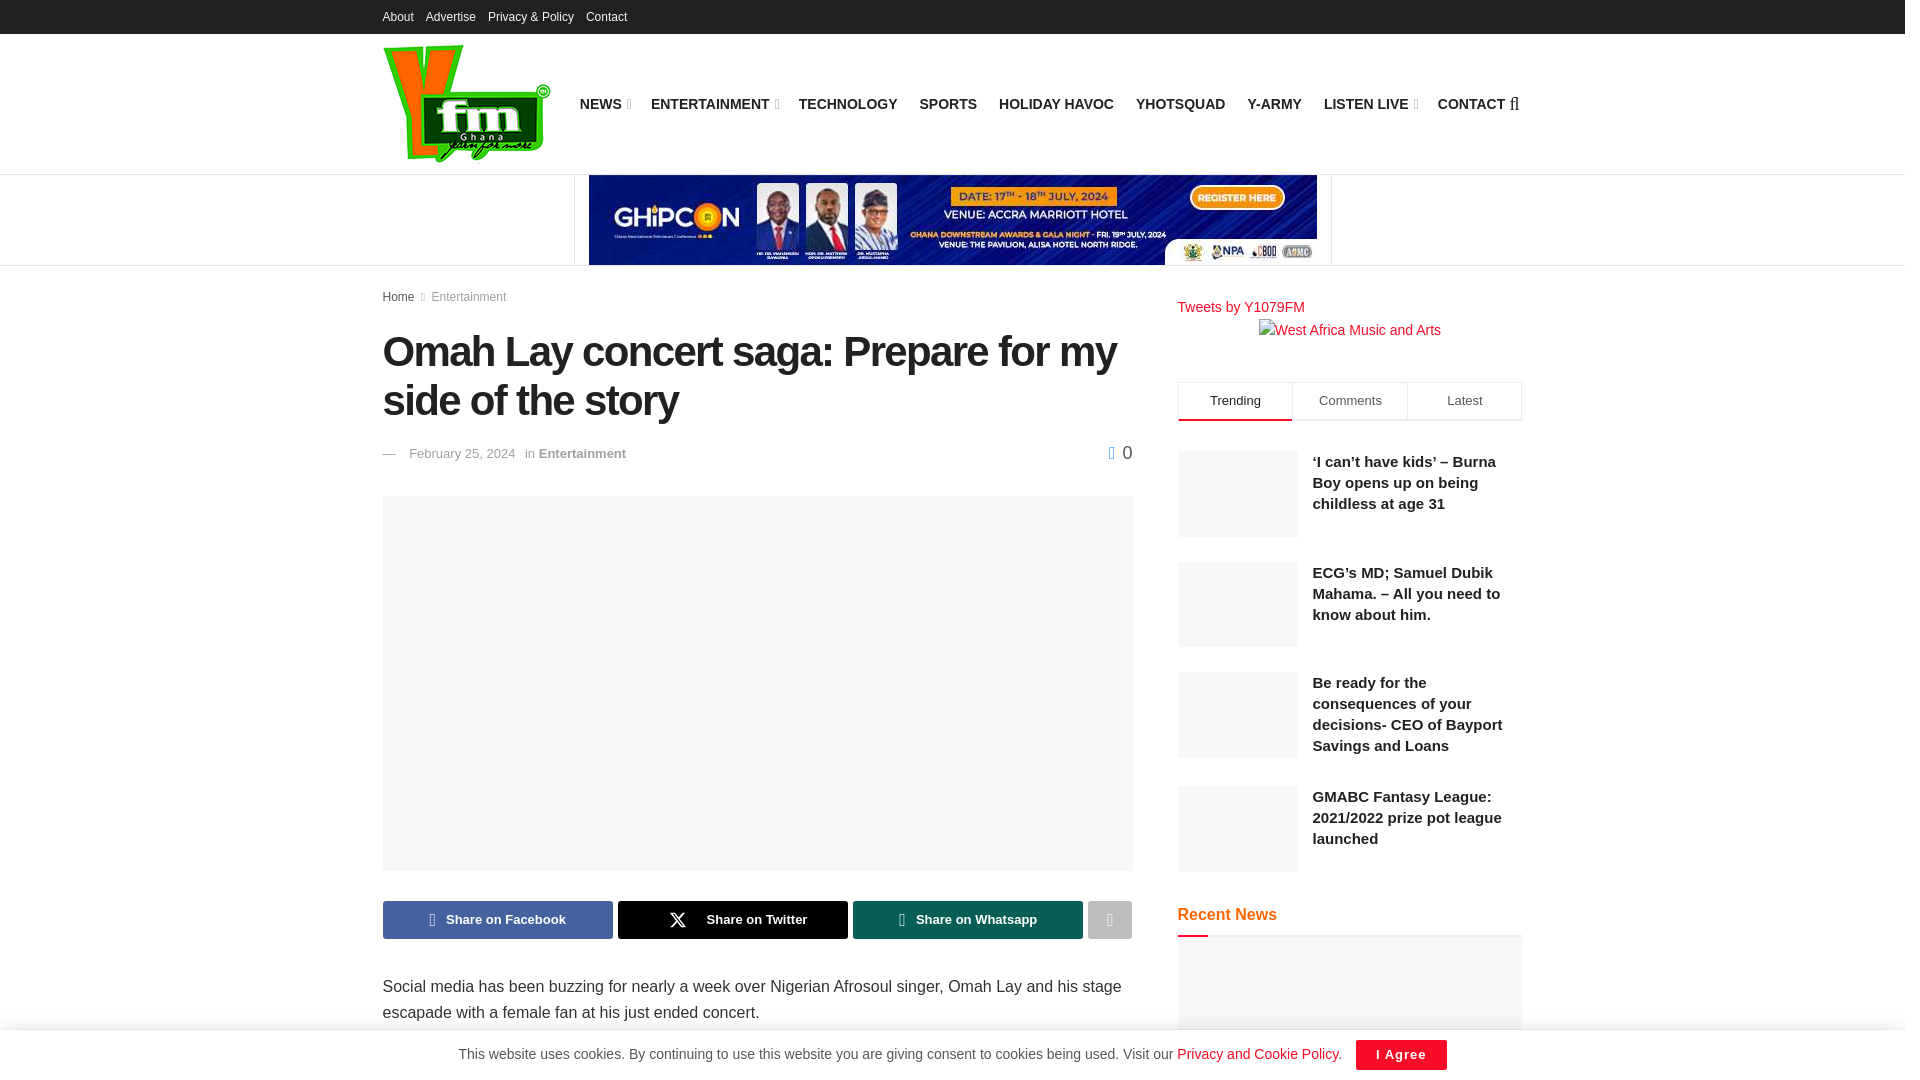 This screenshot has width=1920, height=1080. I want to click on CONTACT, so click(1472, 103).